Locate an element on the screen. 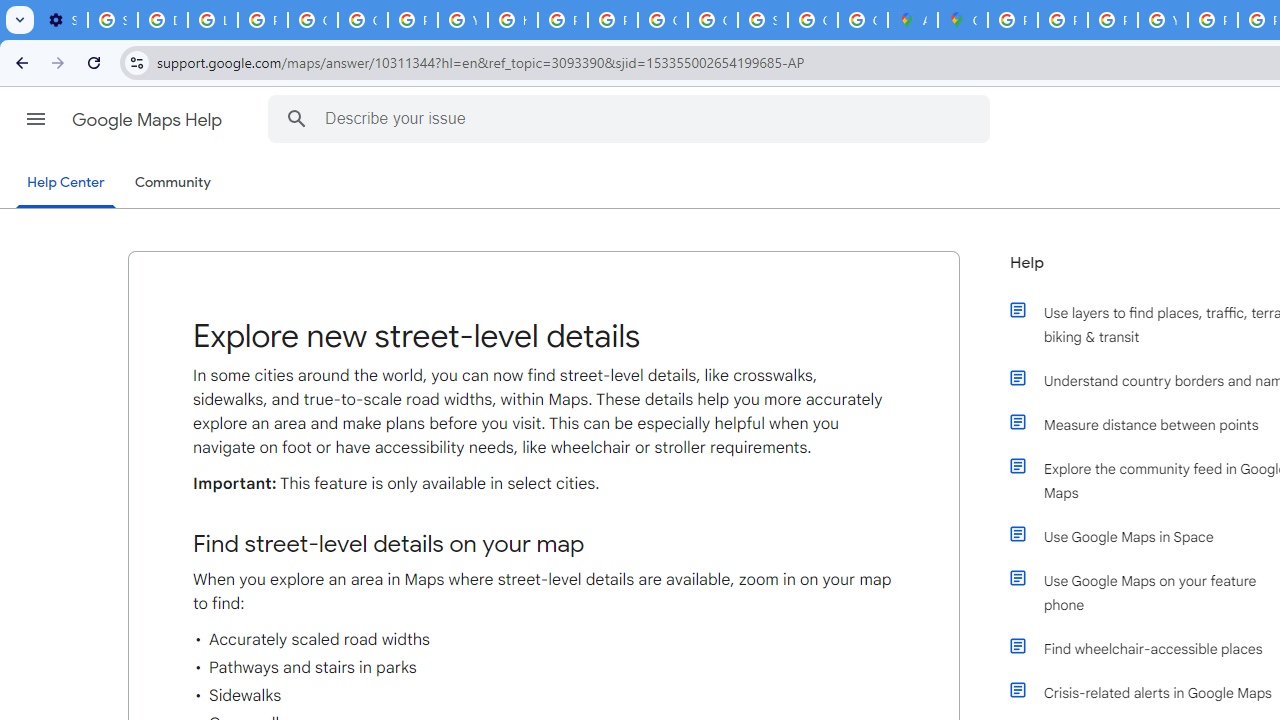 This screenshot has width=1280, height=720. Community is located at coordinates (172, 183).